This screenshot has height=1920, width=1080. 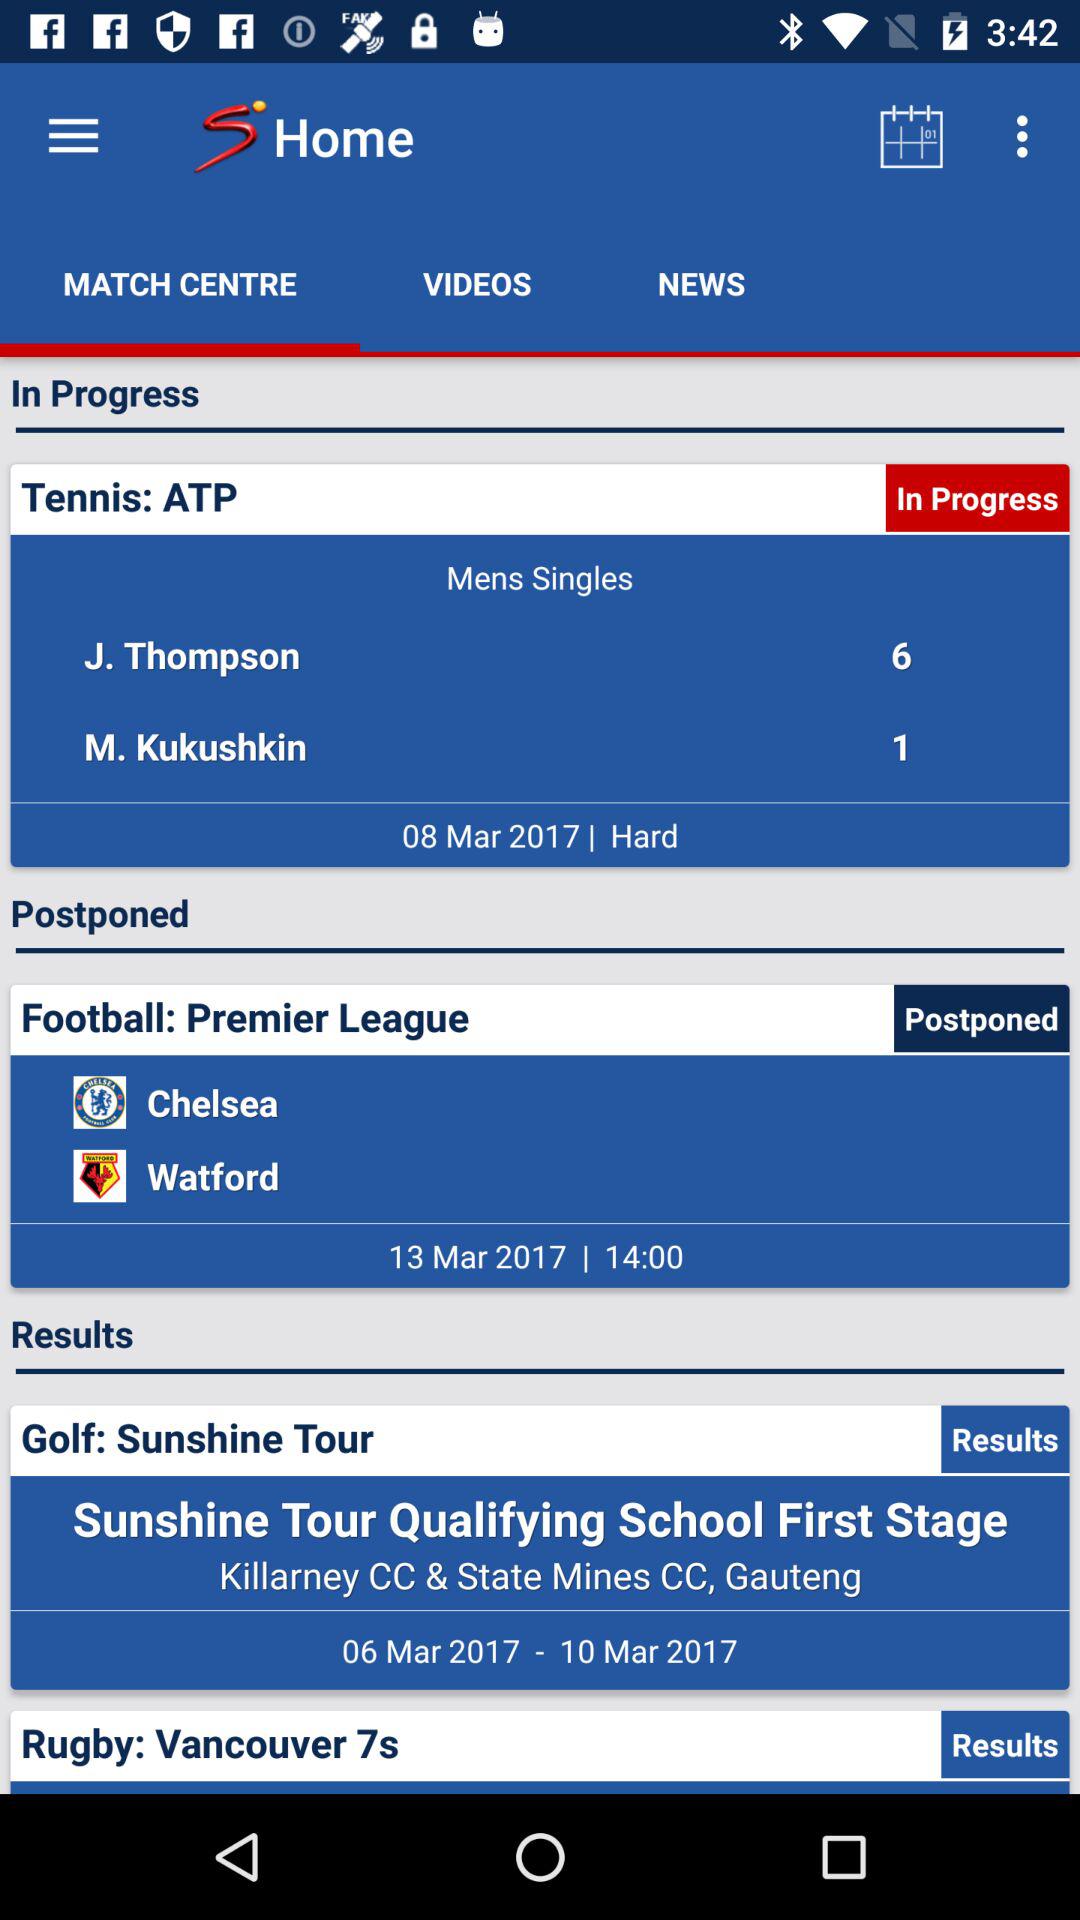 I want to click on open menu, so click(x=74, y=136).